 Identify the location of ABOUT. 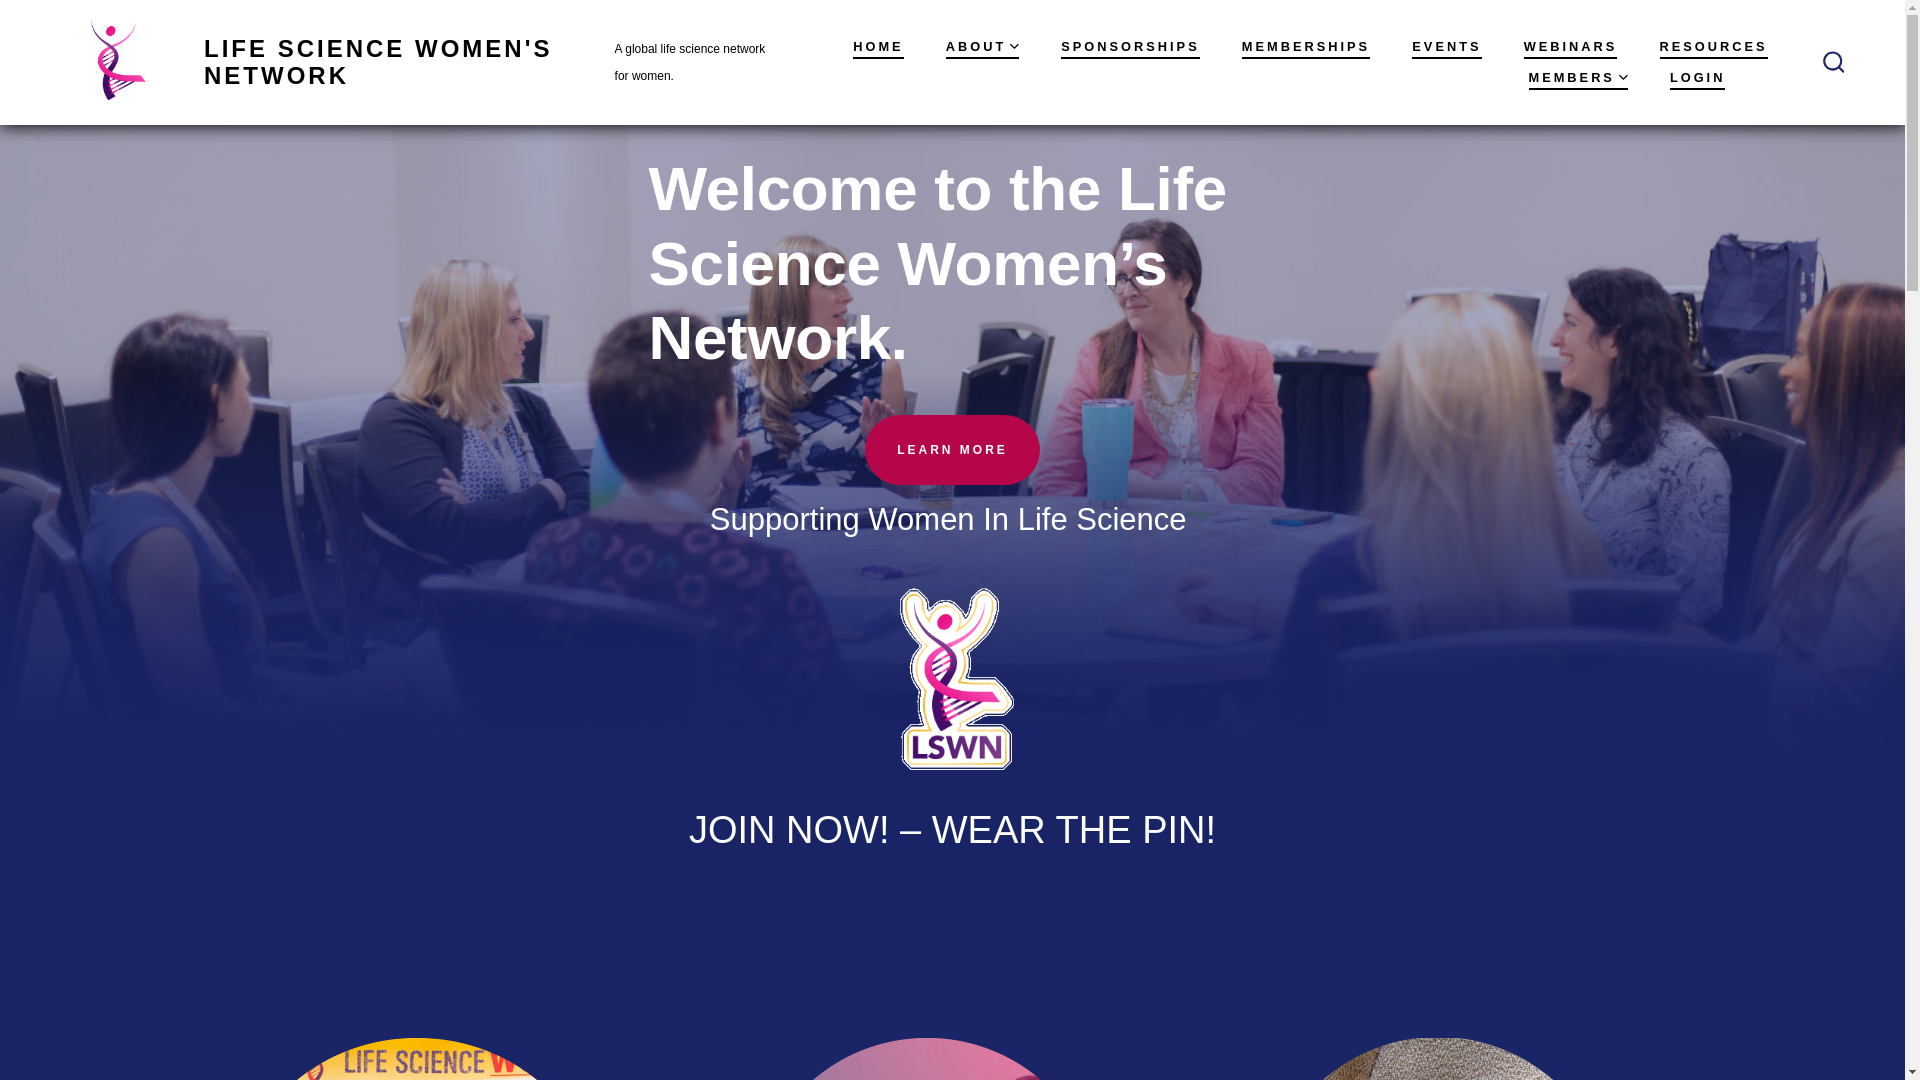
(982, 47).